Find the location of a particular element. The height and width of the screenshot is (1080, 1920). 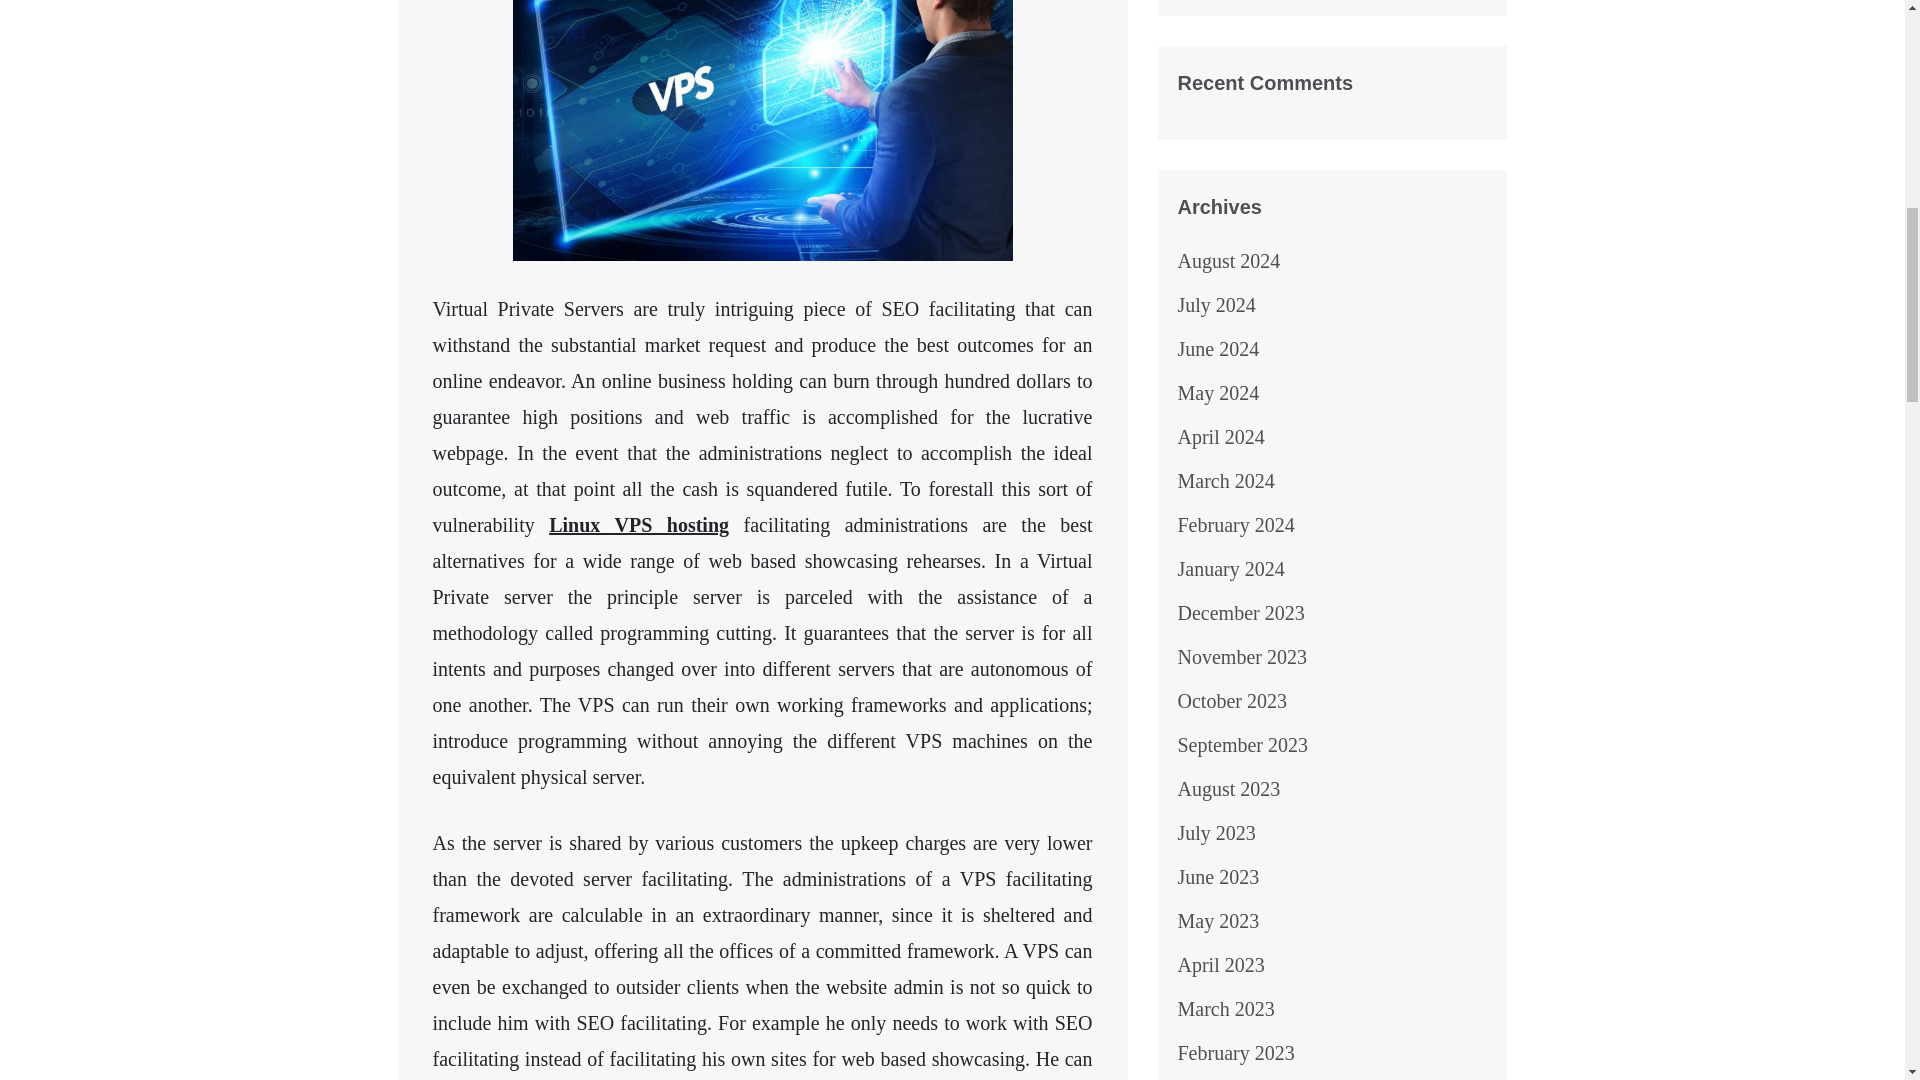

August 2023 is located at coordinates (1229, 788).